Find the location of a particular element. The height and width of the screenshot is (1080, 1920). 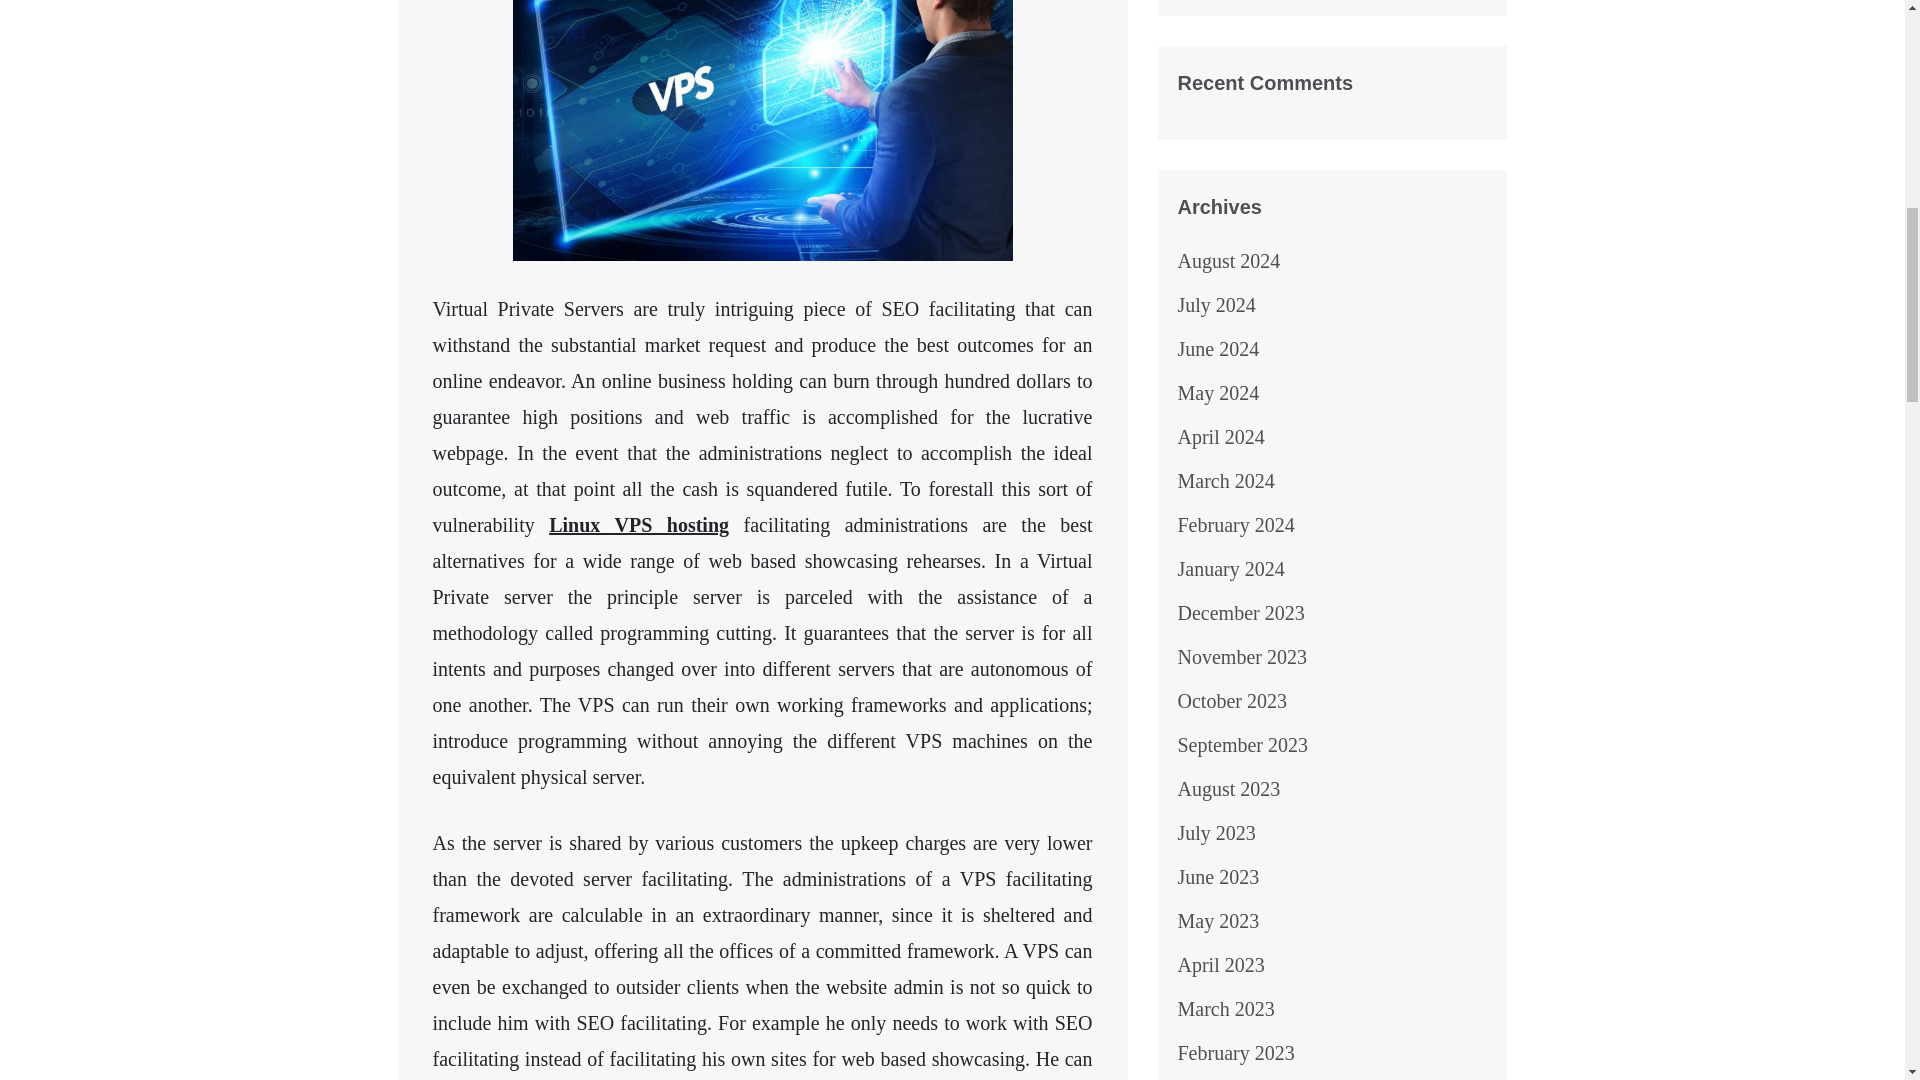

August 2023 is located at coordinates (1229, 788).